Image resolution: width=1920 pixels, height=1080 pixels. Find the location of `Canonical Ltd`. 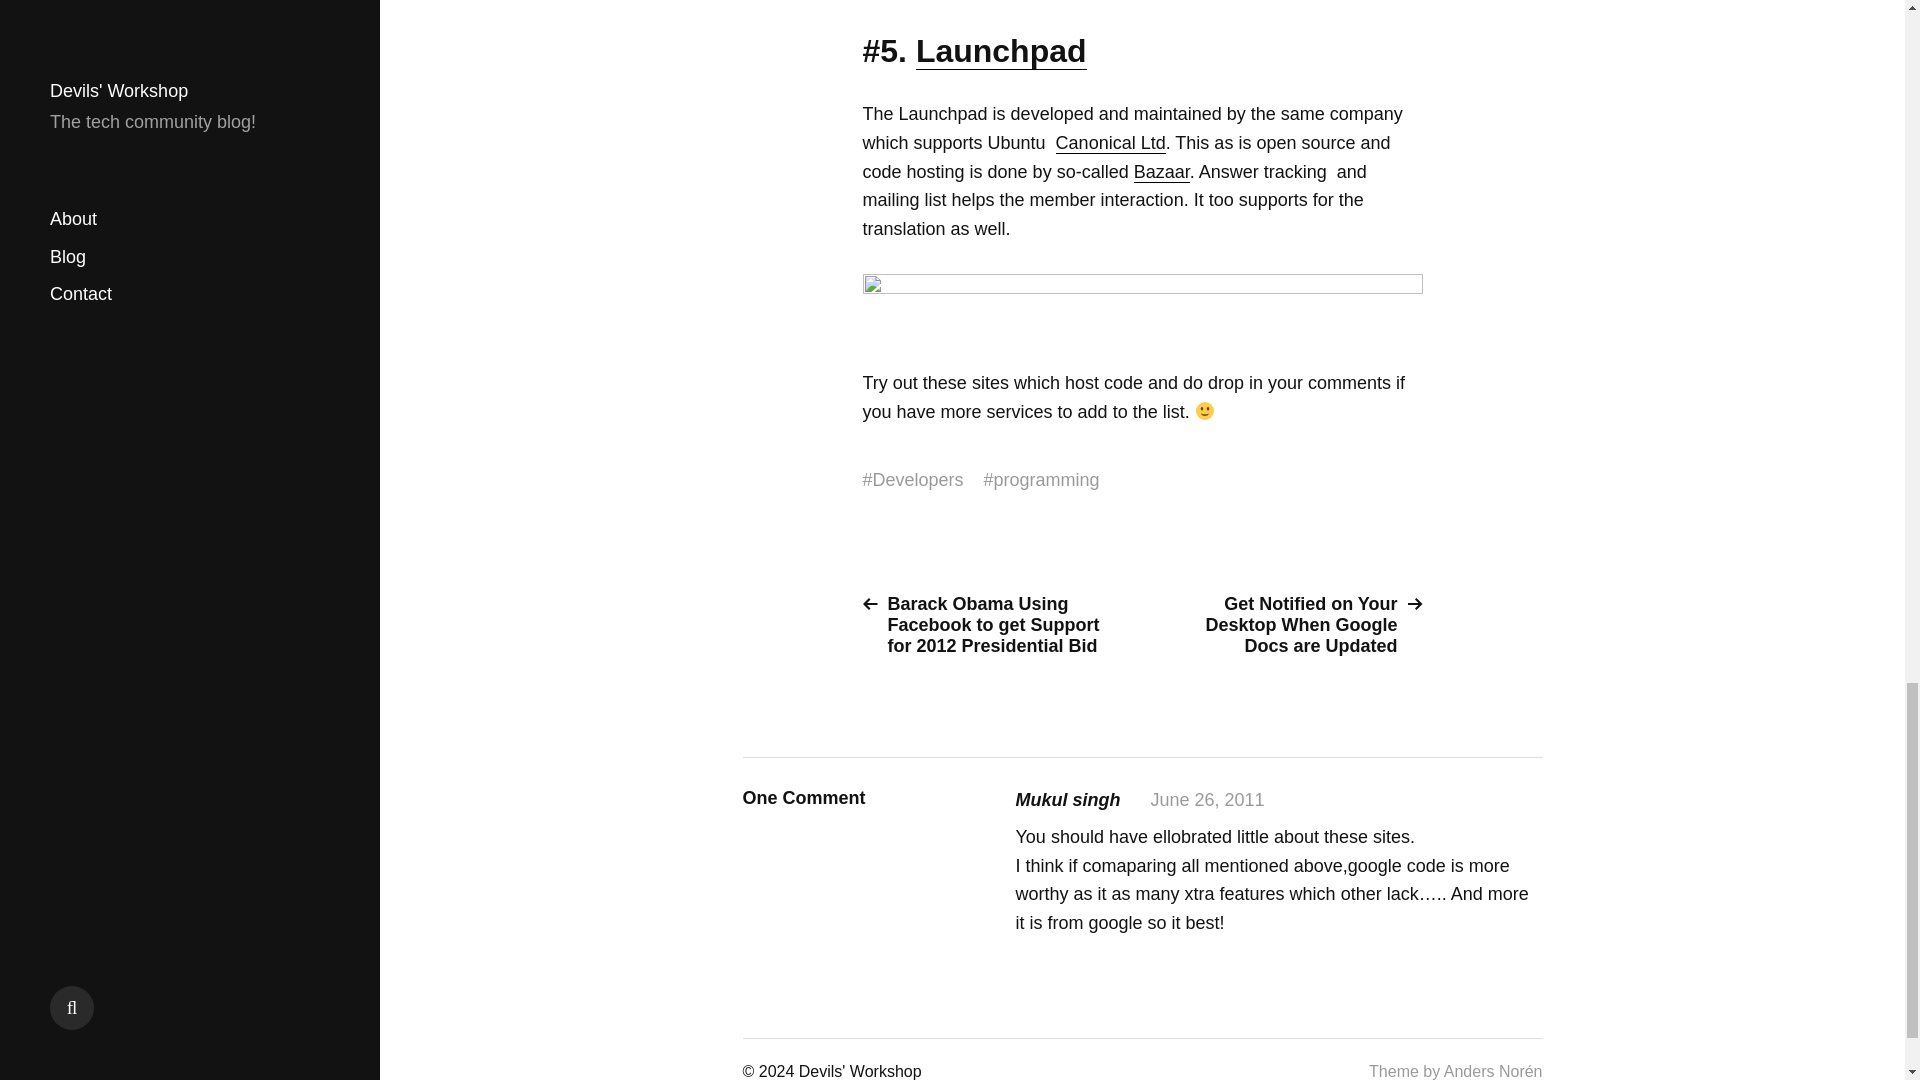

Canonical Ltd is located at coordinates (1110, 143).